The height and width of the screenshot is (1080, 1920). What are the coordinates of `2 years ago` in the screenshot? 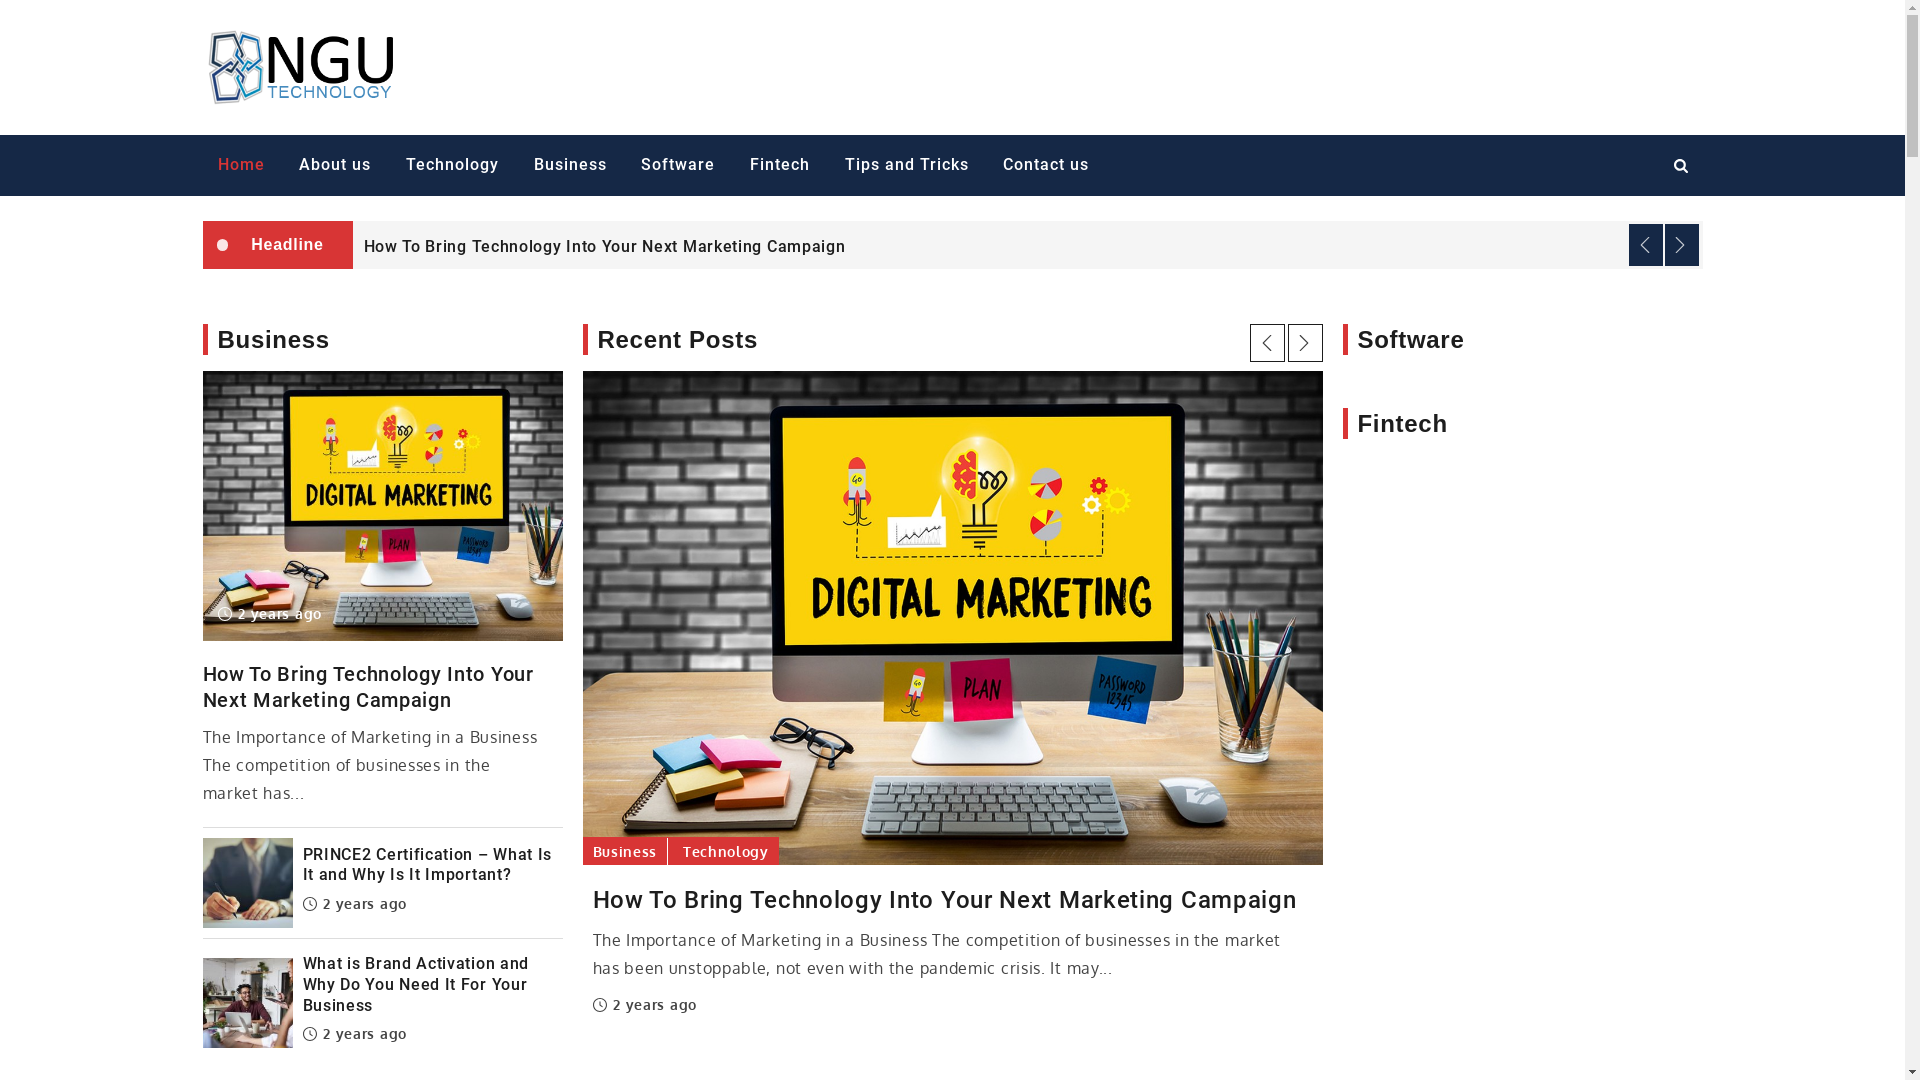 It's located at (270, 614).